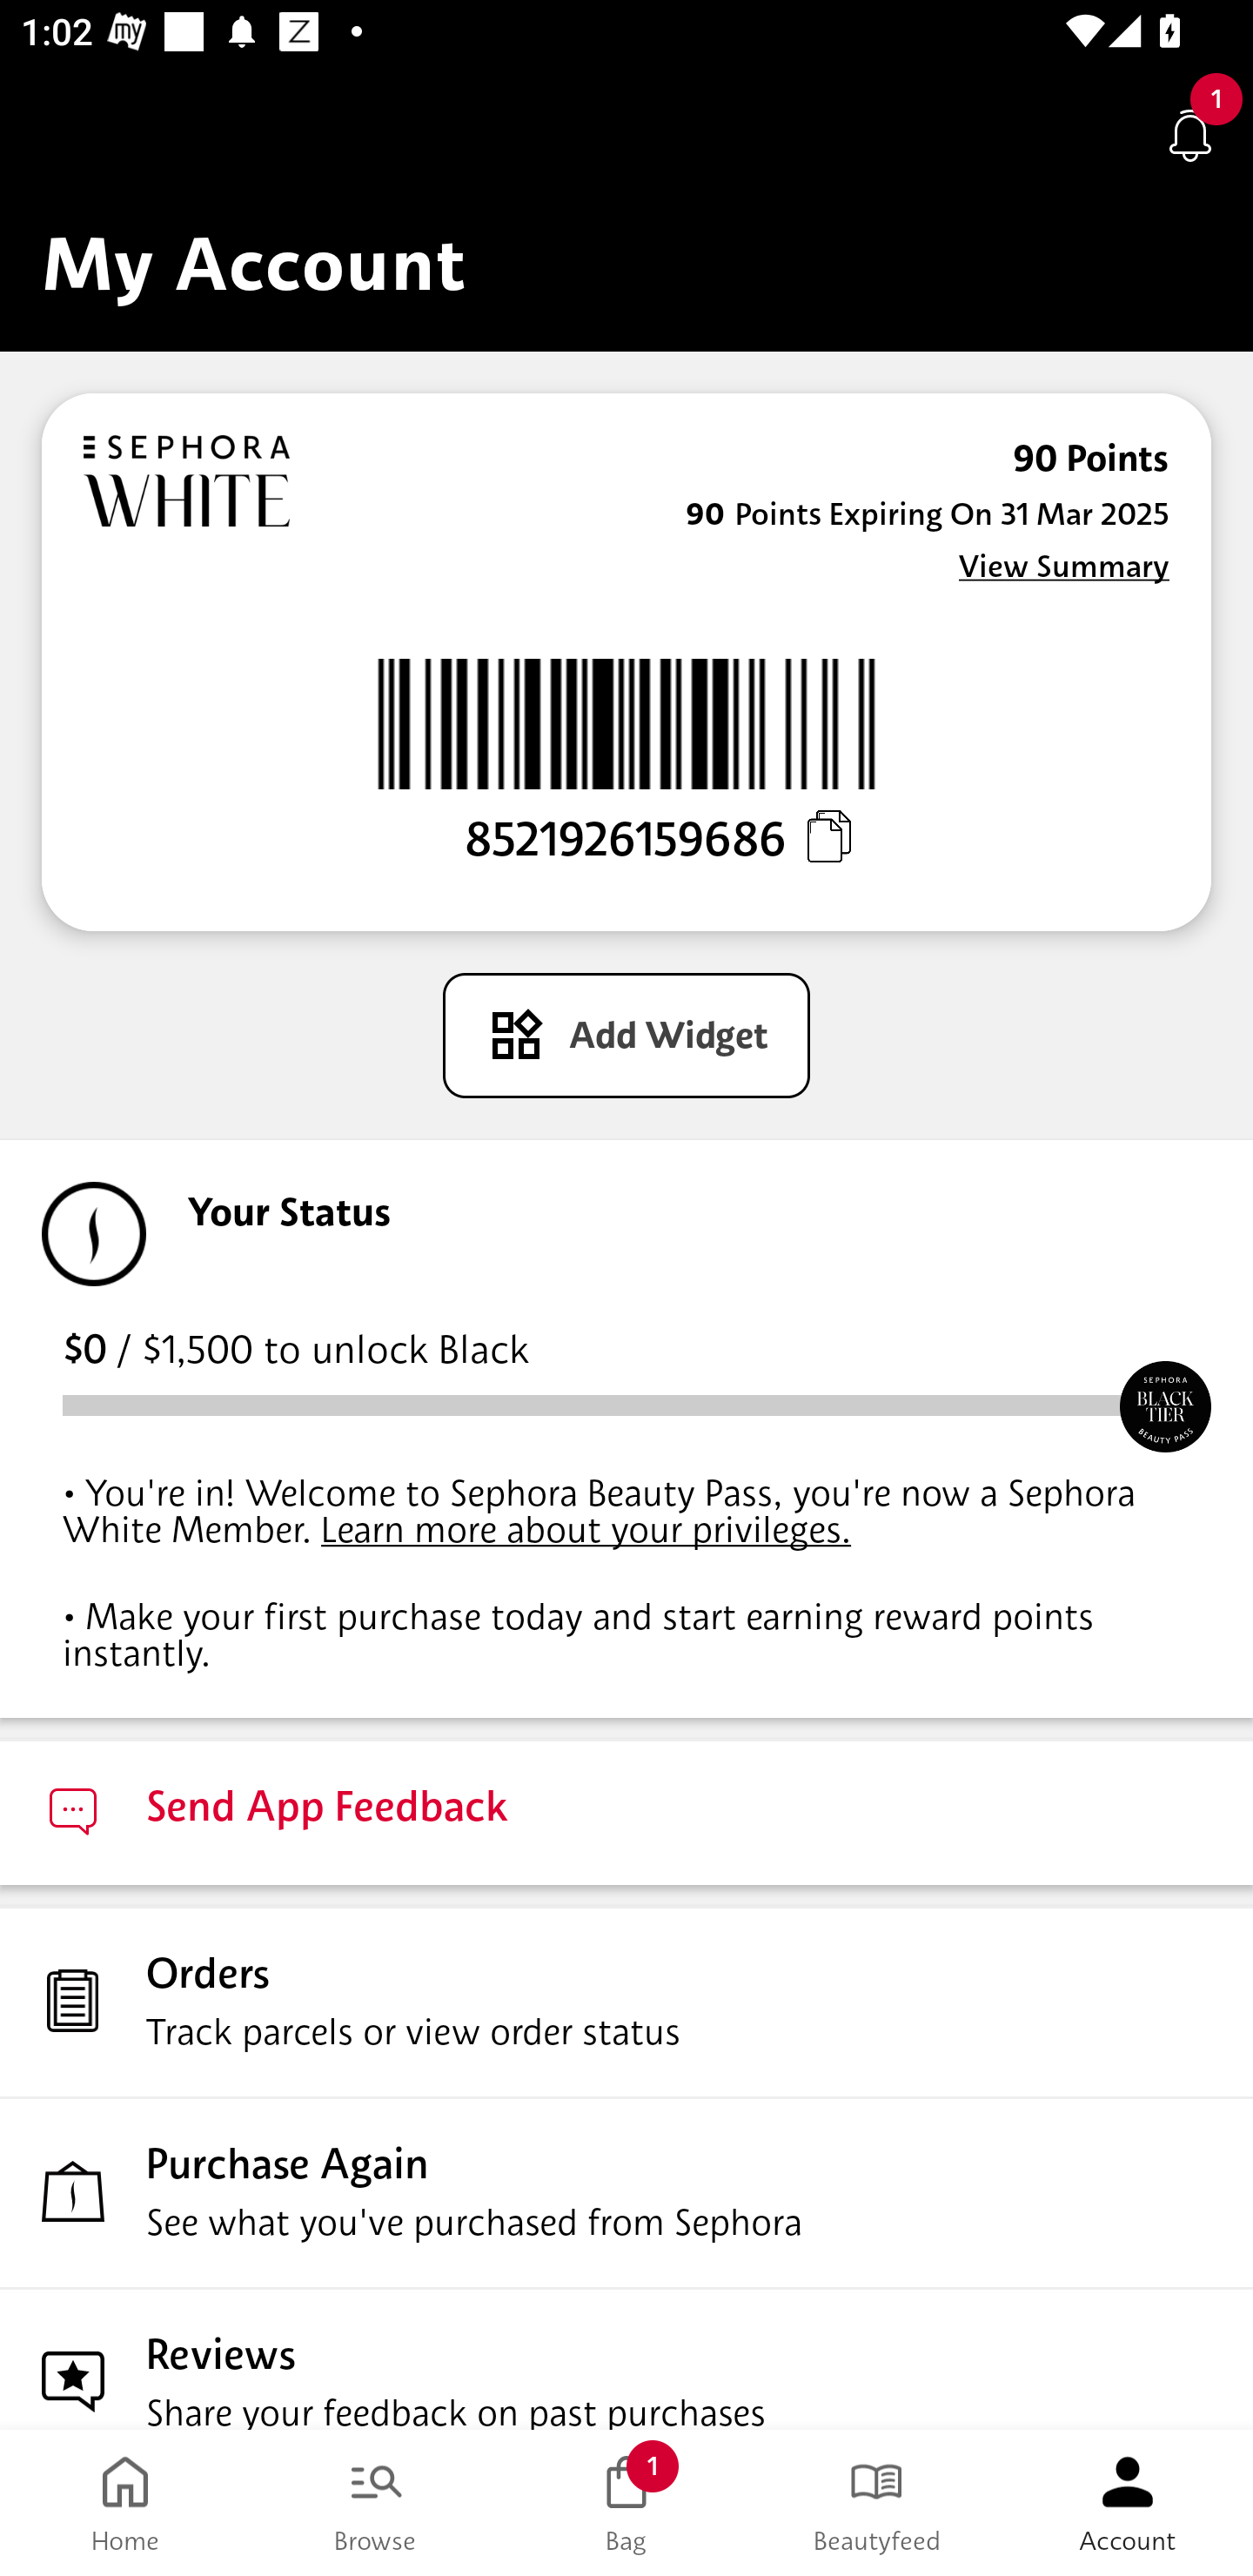 Image resolution: width=1253 pixels, height=2576 pixels. I want to click on Browse, so click(376, 2503).